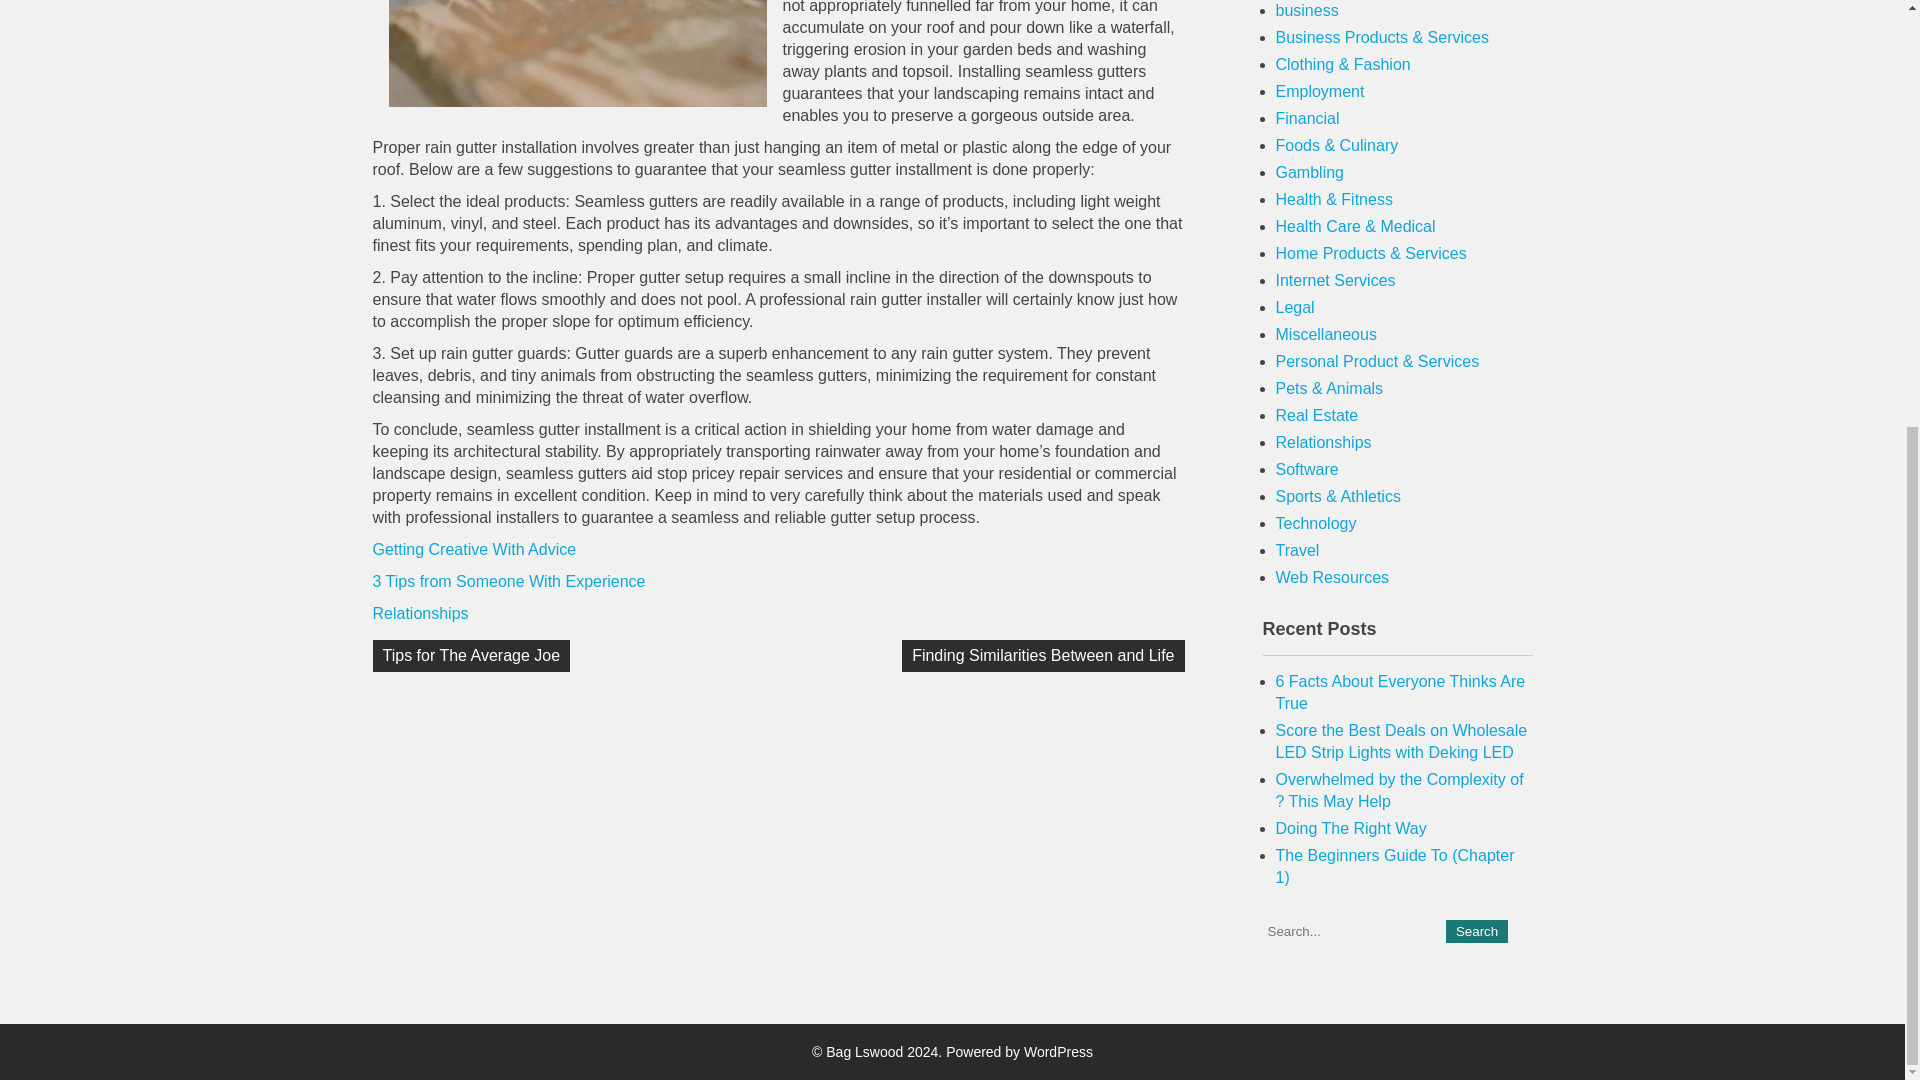 Image resolution: width=1920 pixels, height=1080 pixels. What do you see at coordinates (1476, 931) in the screenshot?
I see `Search` at bounding box center [1476, 931].